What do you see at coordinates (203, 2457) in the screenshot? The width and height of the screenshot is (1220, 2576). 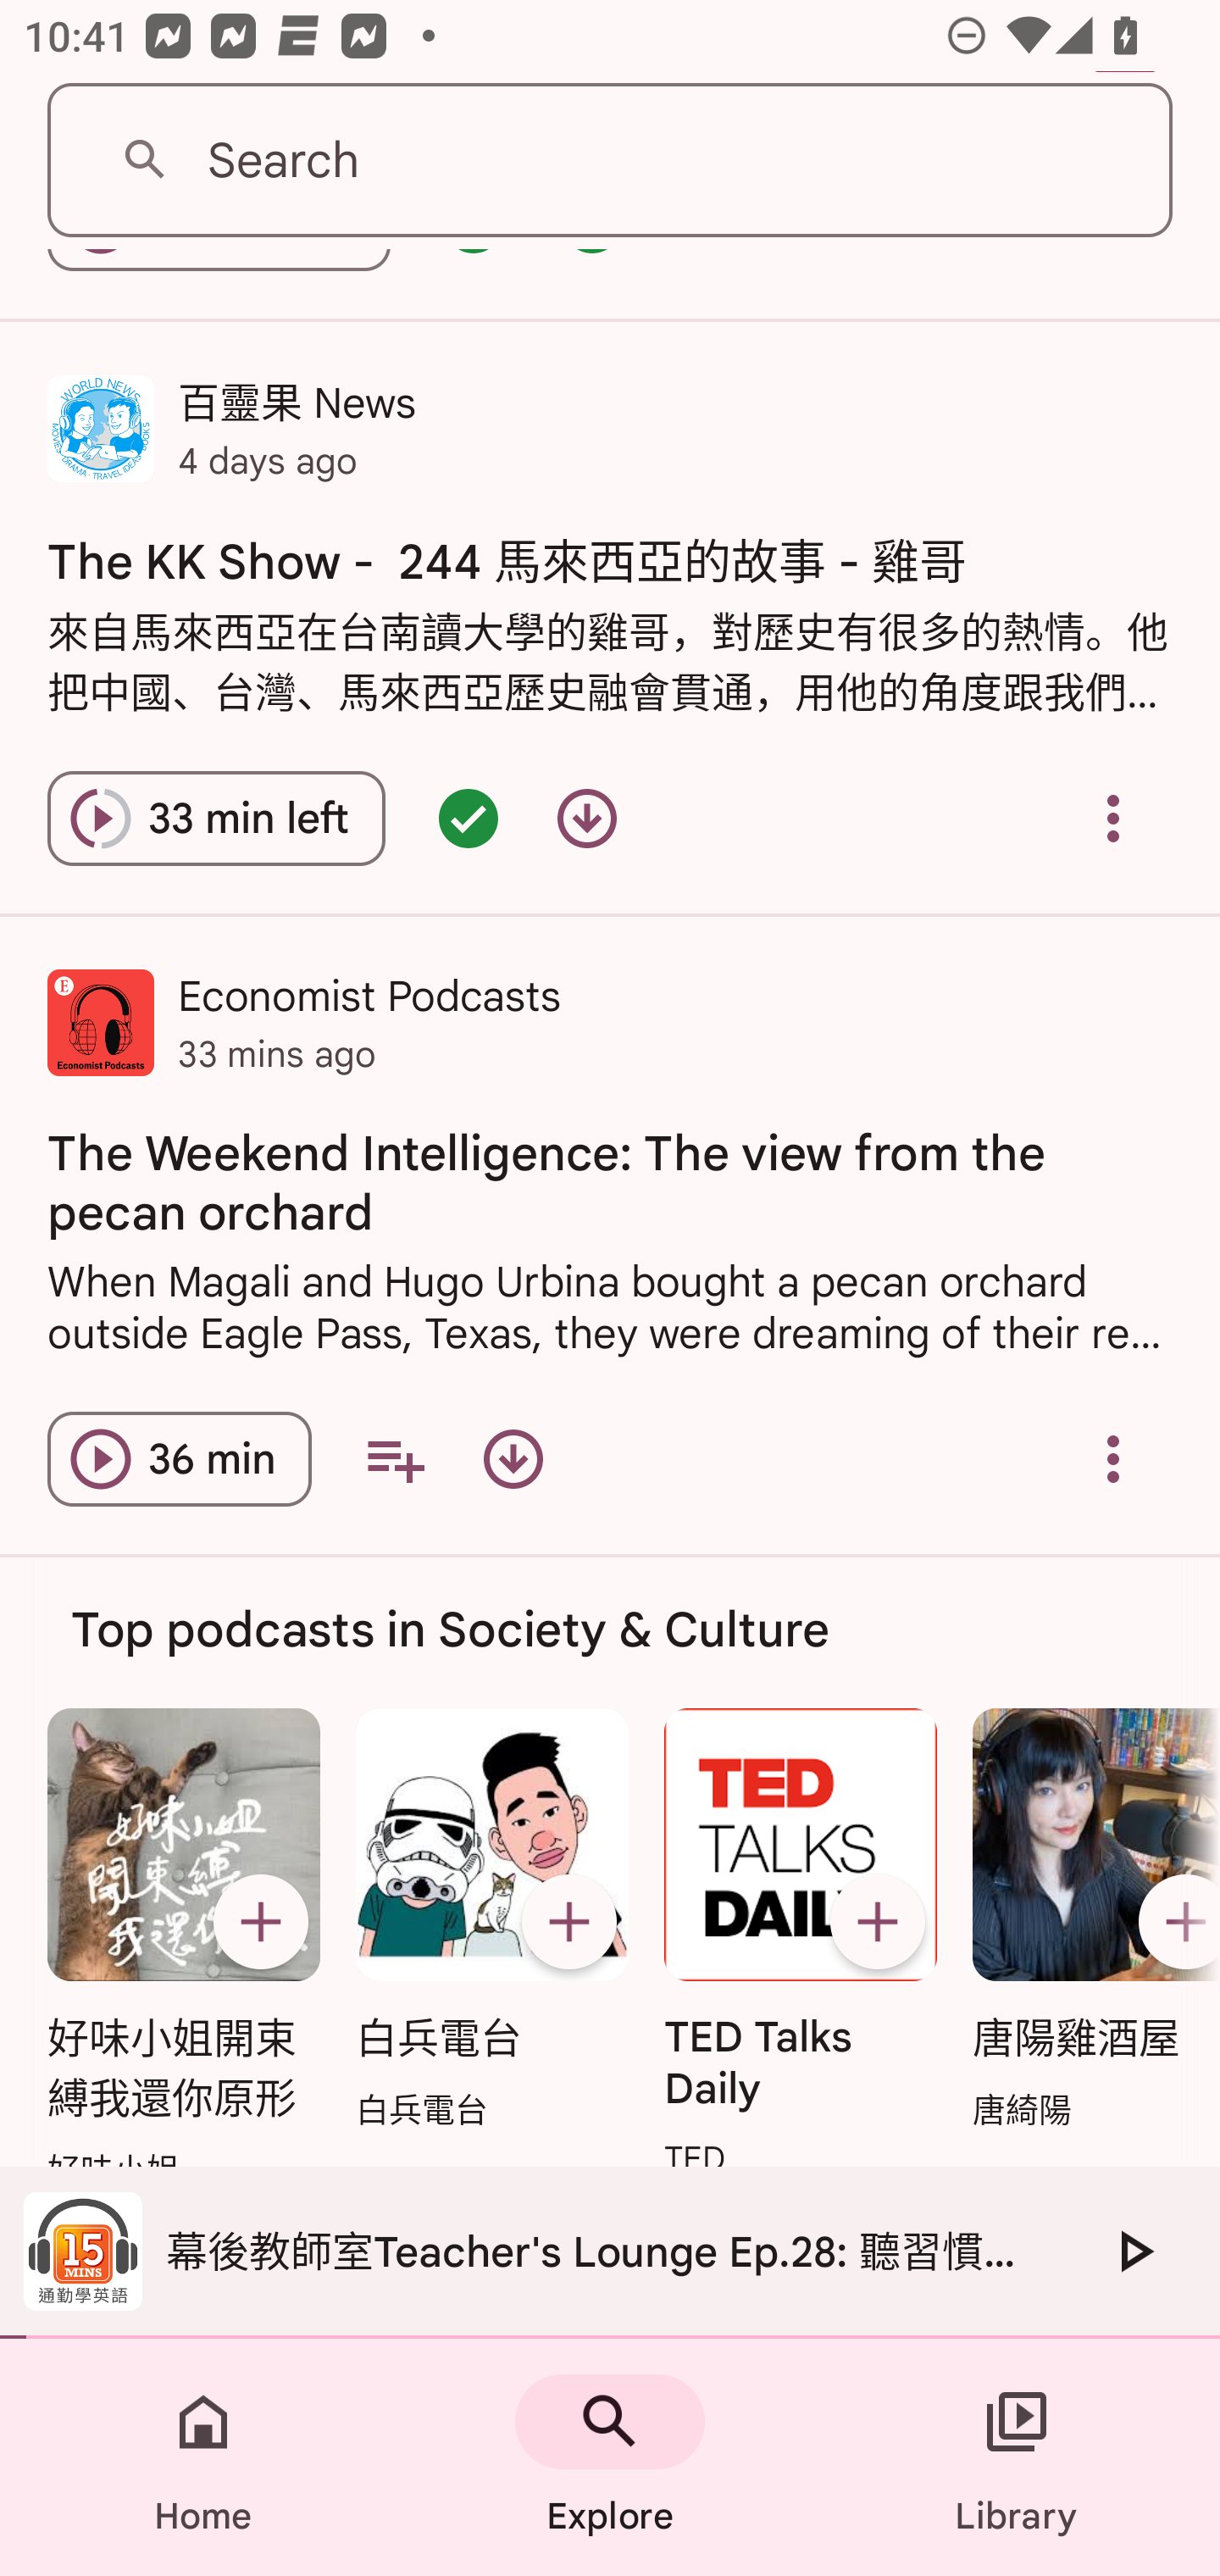 I see `Home` at bounding box center [203, 2457].